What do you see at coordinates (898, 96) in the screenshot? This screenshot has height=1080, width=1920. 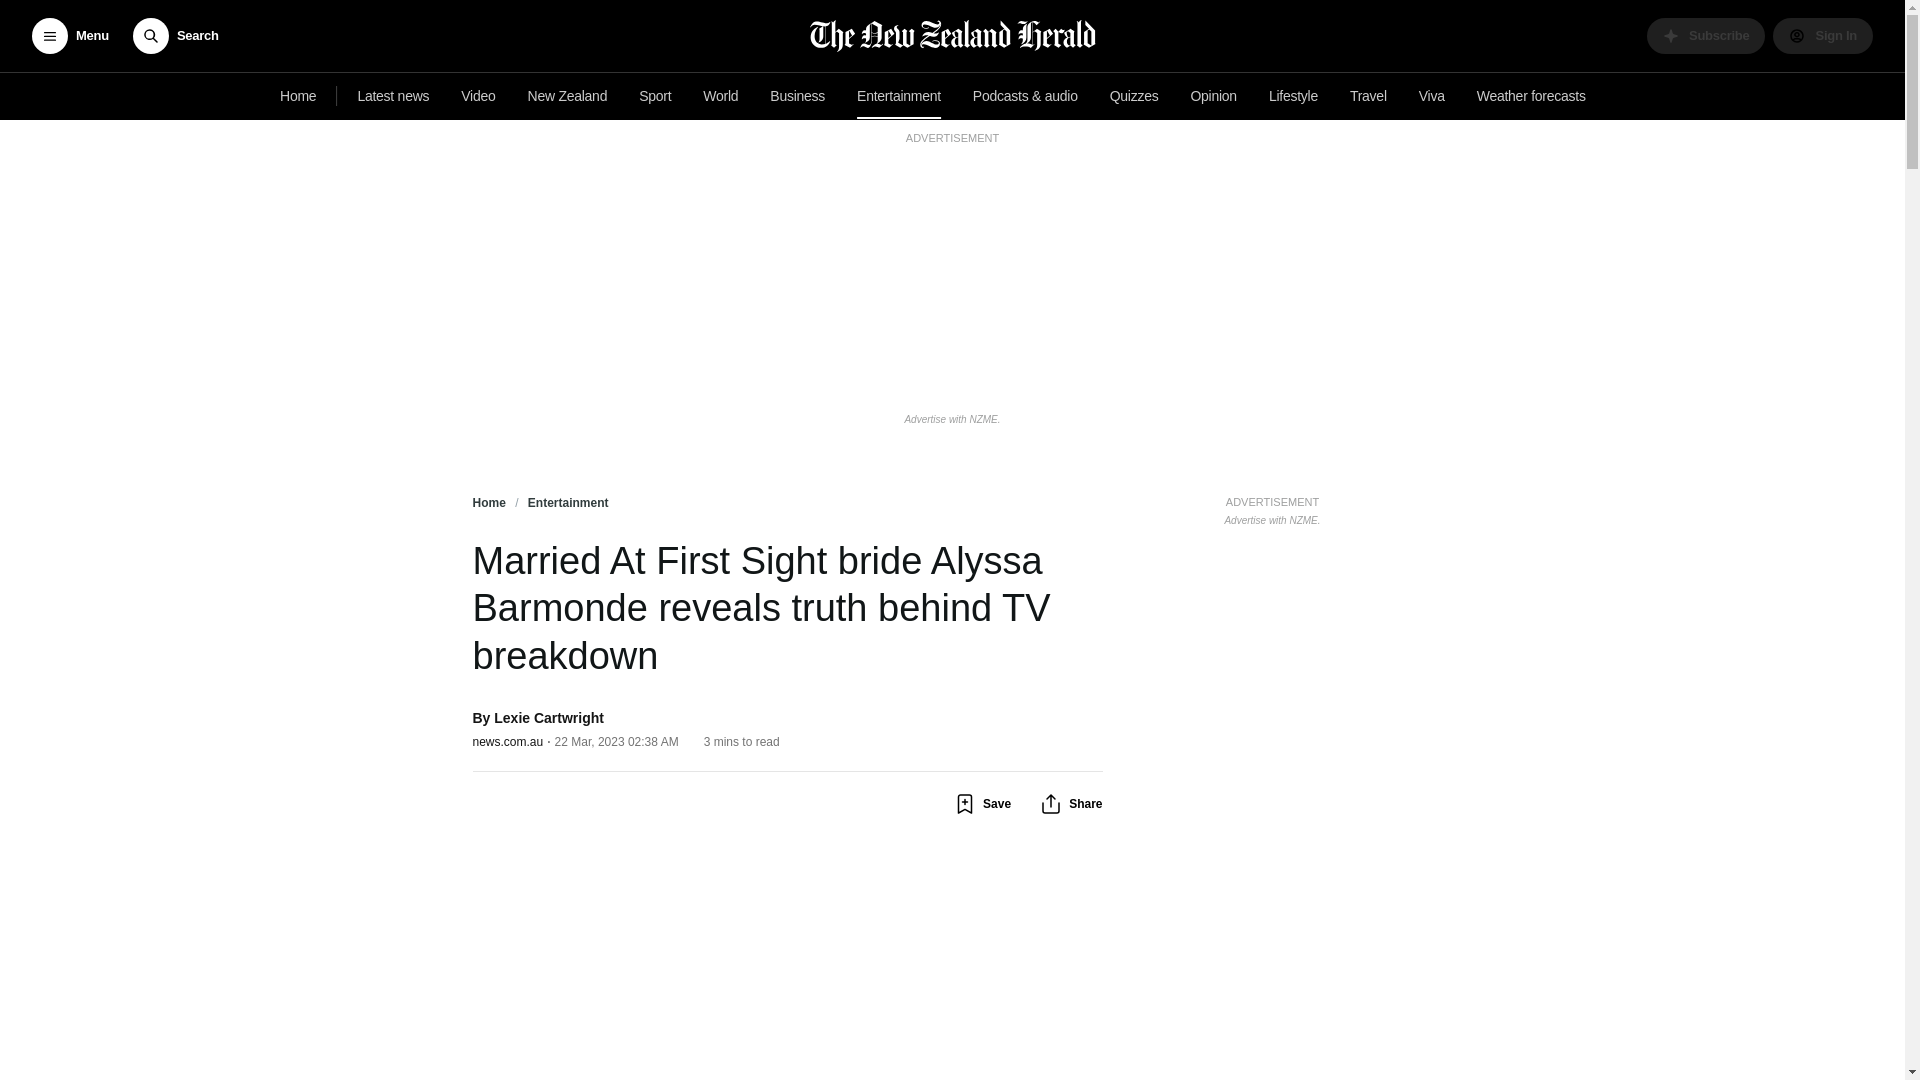 I see `Entertainment` at bounding box center [898, 96].